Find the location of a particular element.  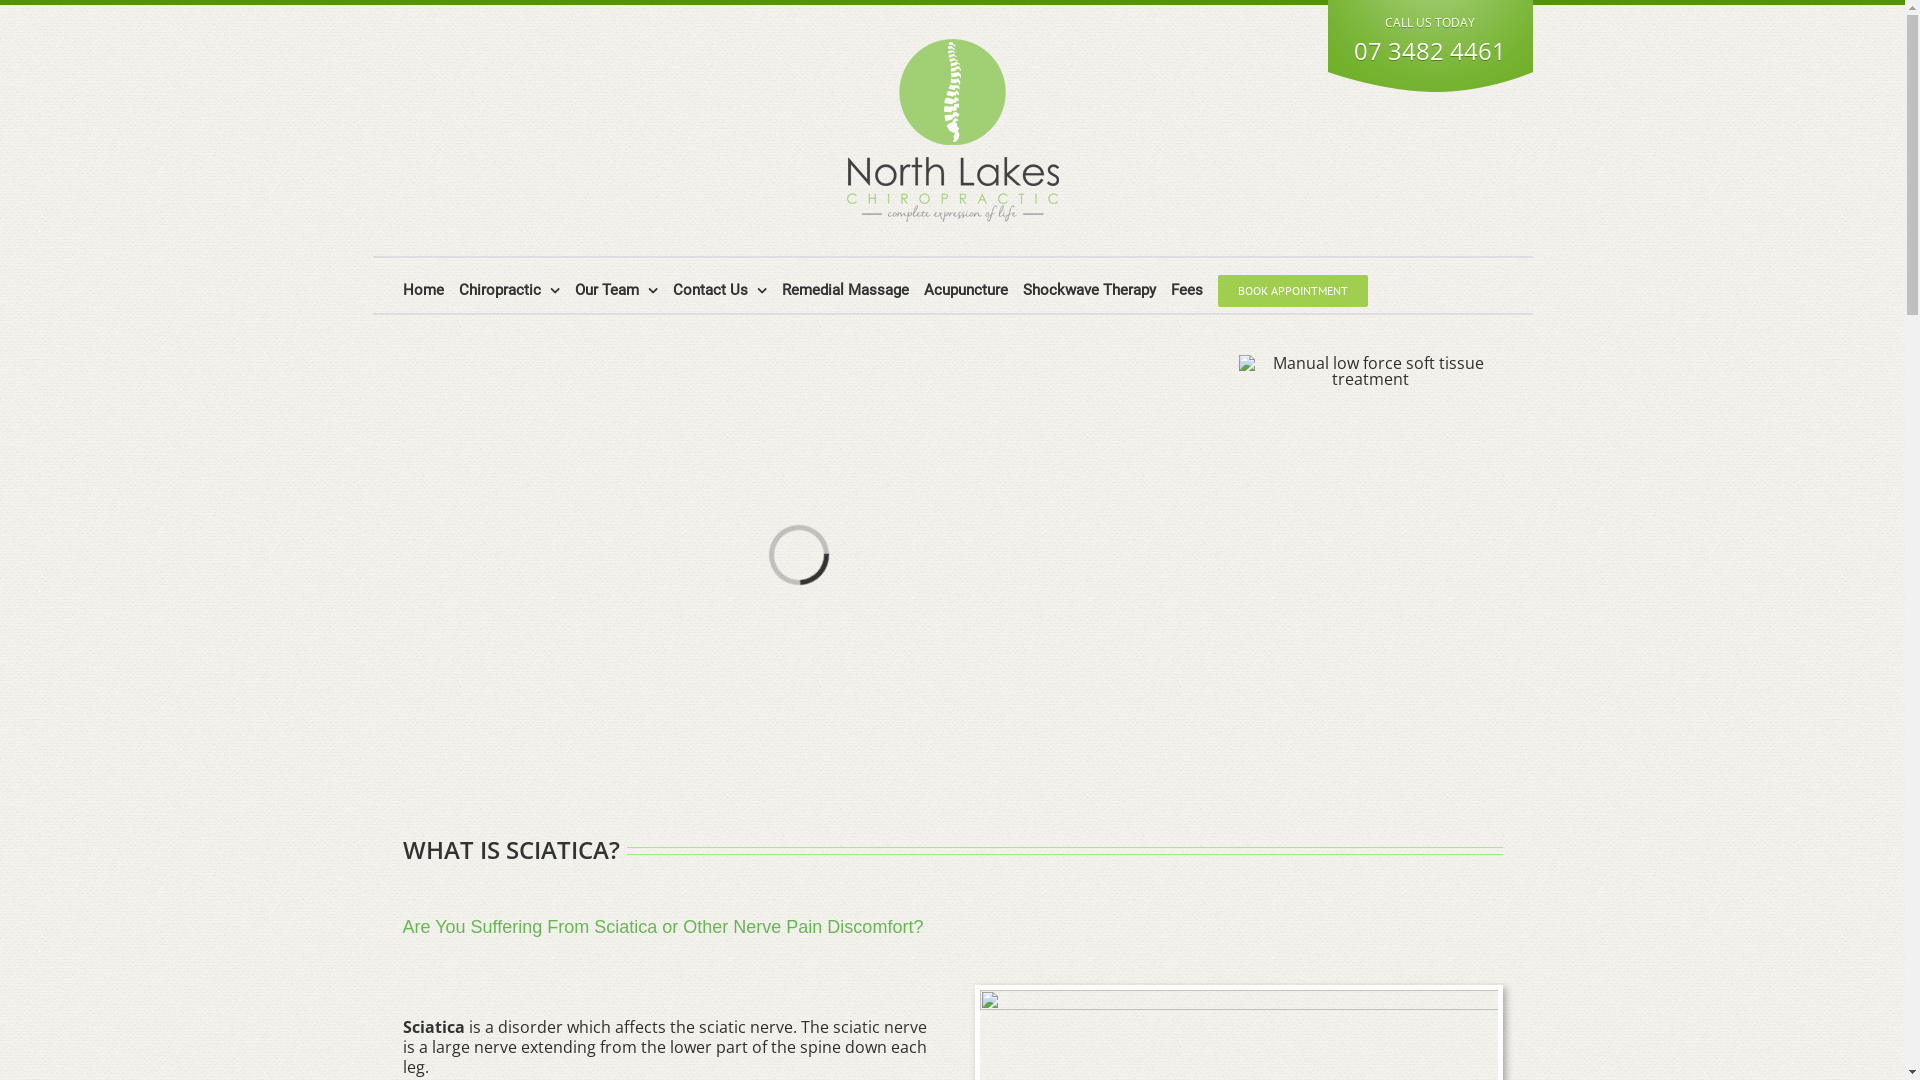

Our Team is located at coordinates (616, 290).